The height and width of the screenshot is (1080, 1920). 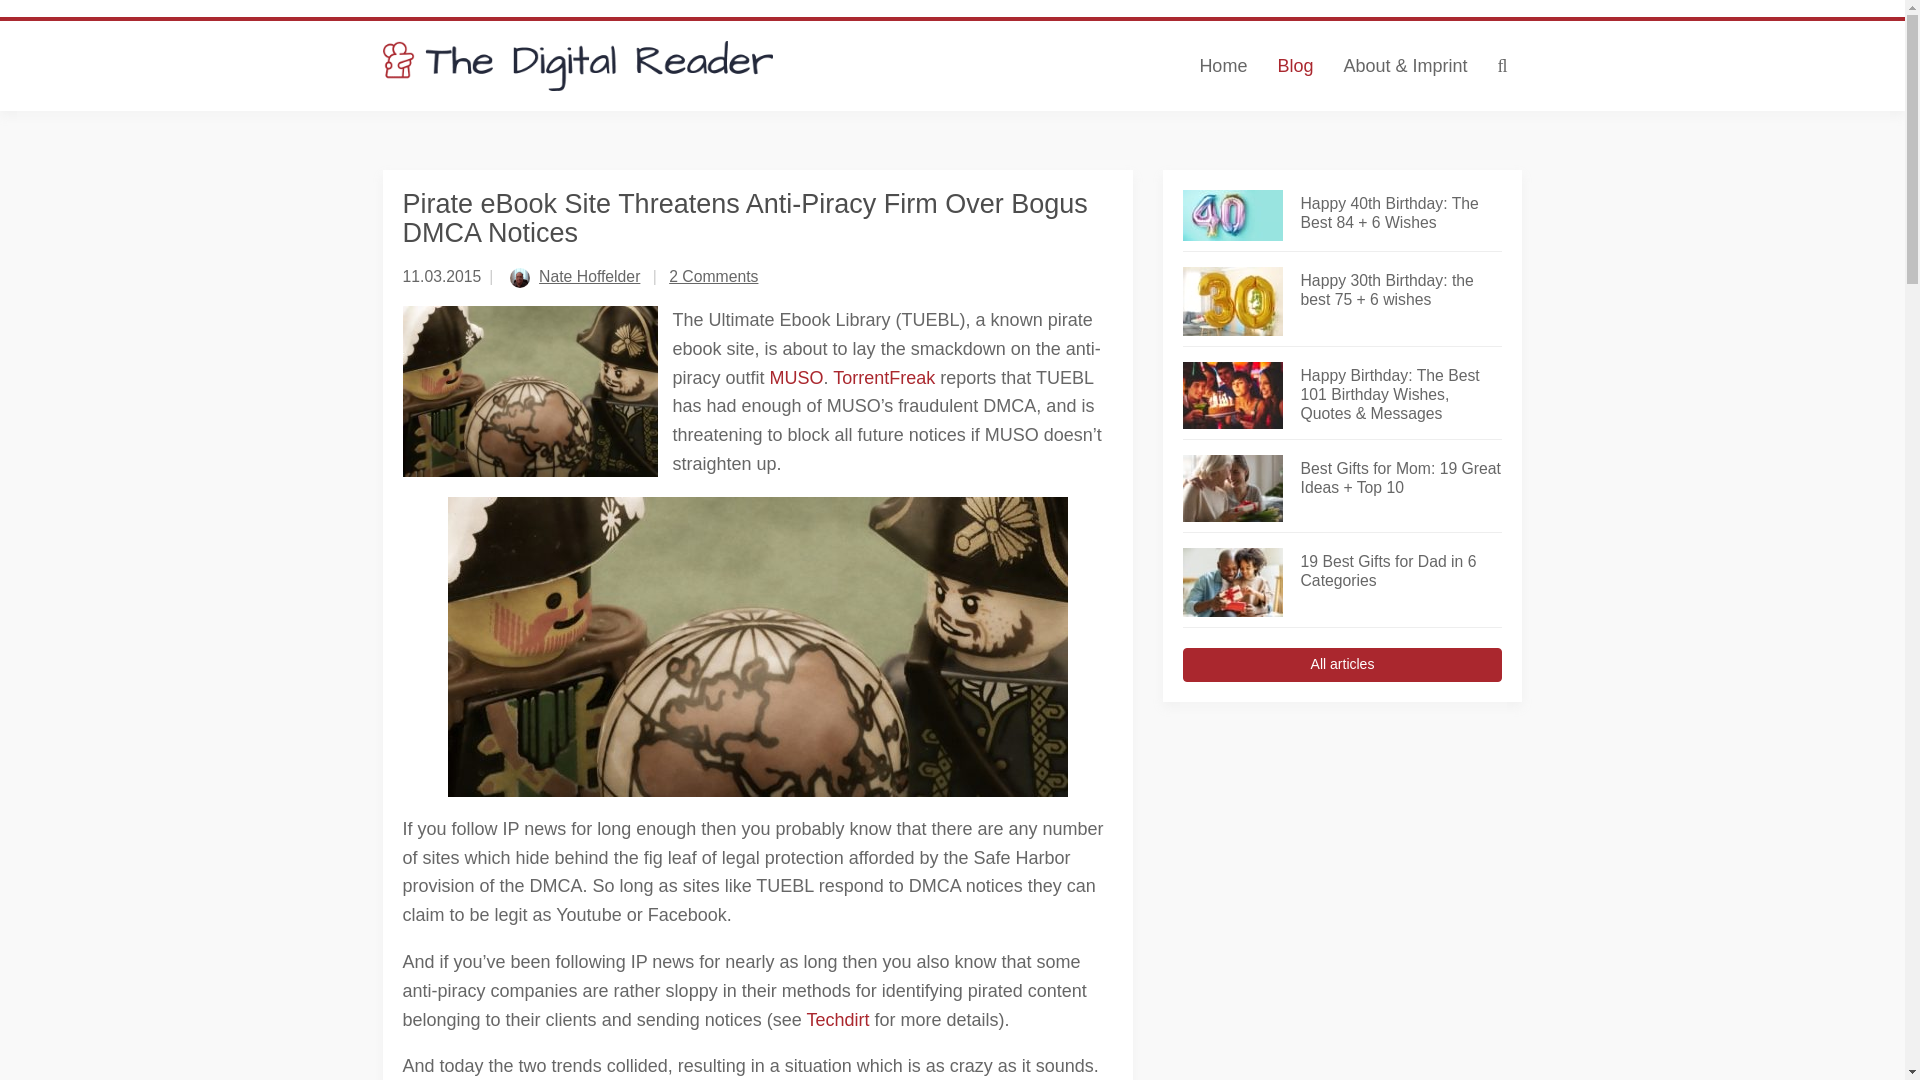 I want to click on 2 Comments, so click(x=713, y=276).